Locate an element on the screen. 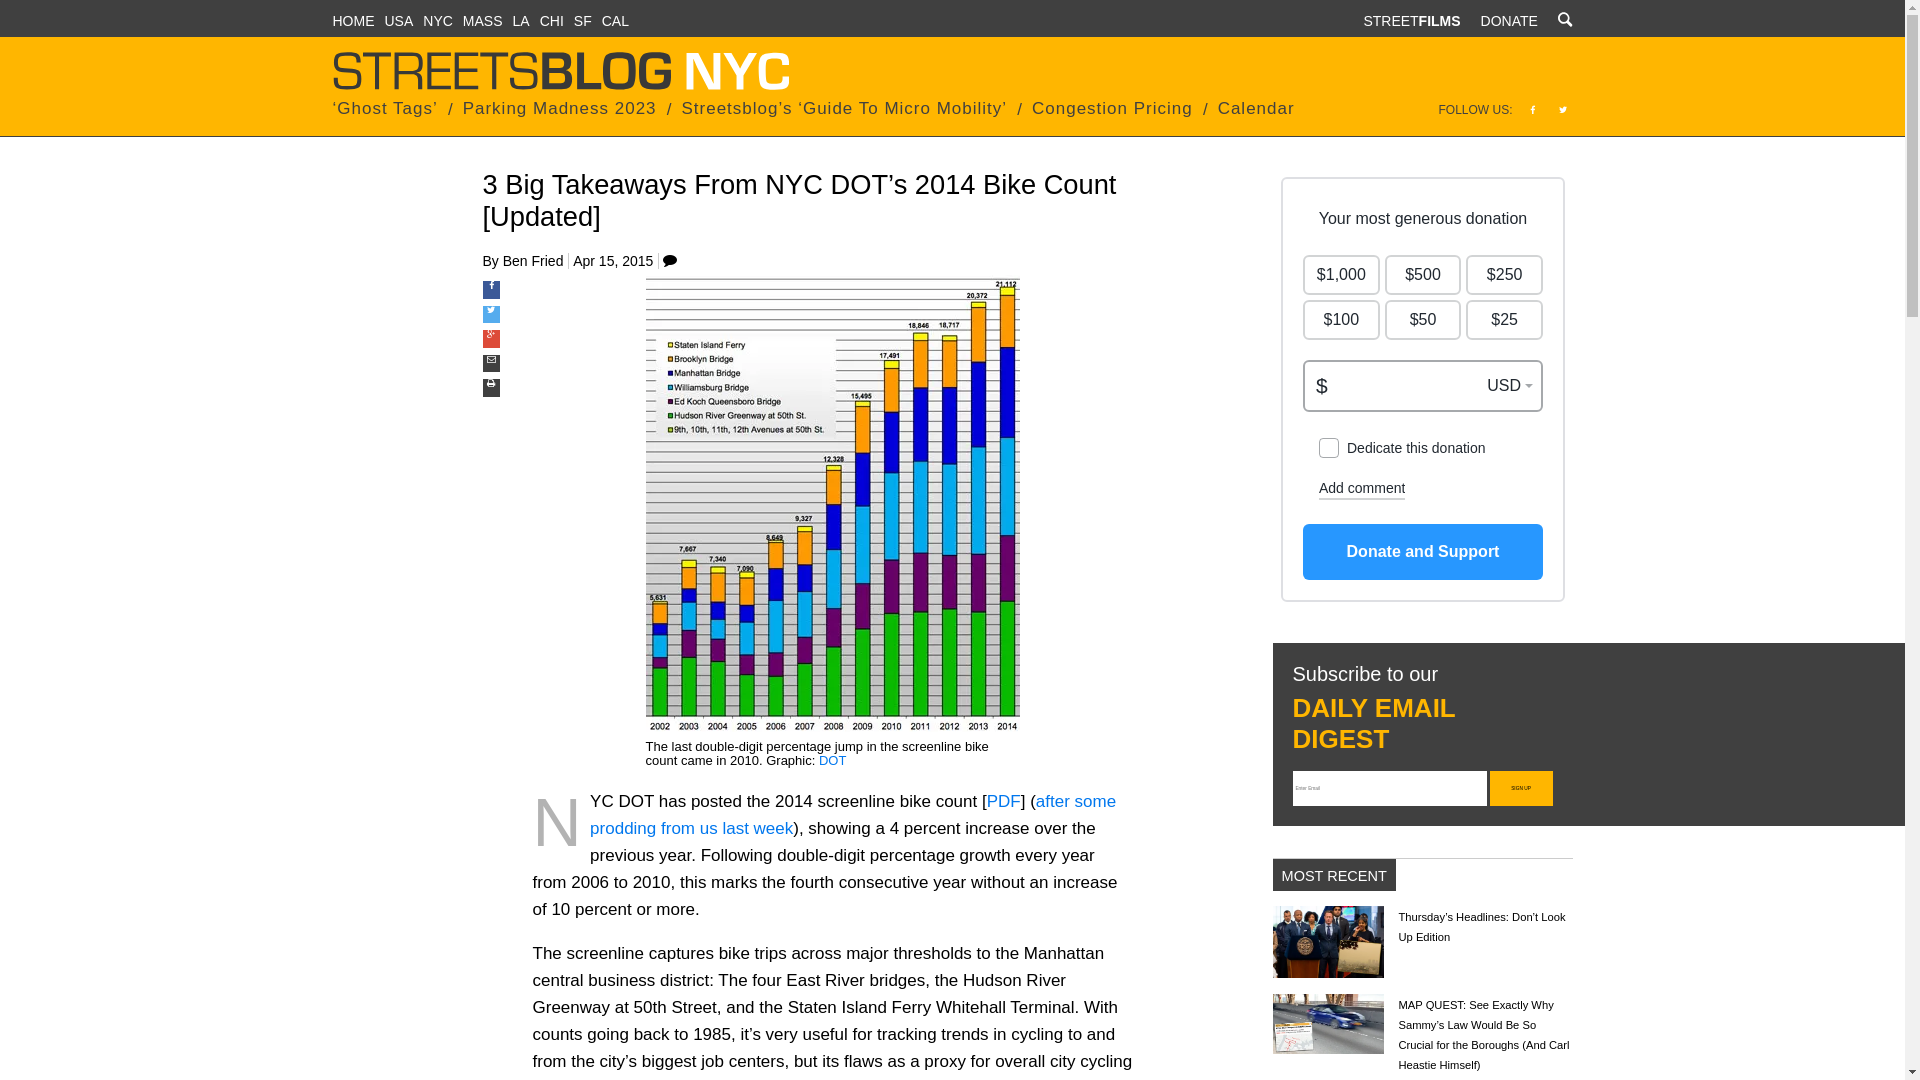 The height and width of the screenshot is (1080, 1920). LA is located at coordinates (520, 20).